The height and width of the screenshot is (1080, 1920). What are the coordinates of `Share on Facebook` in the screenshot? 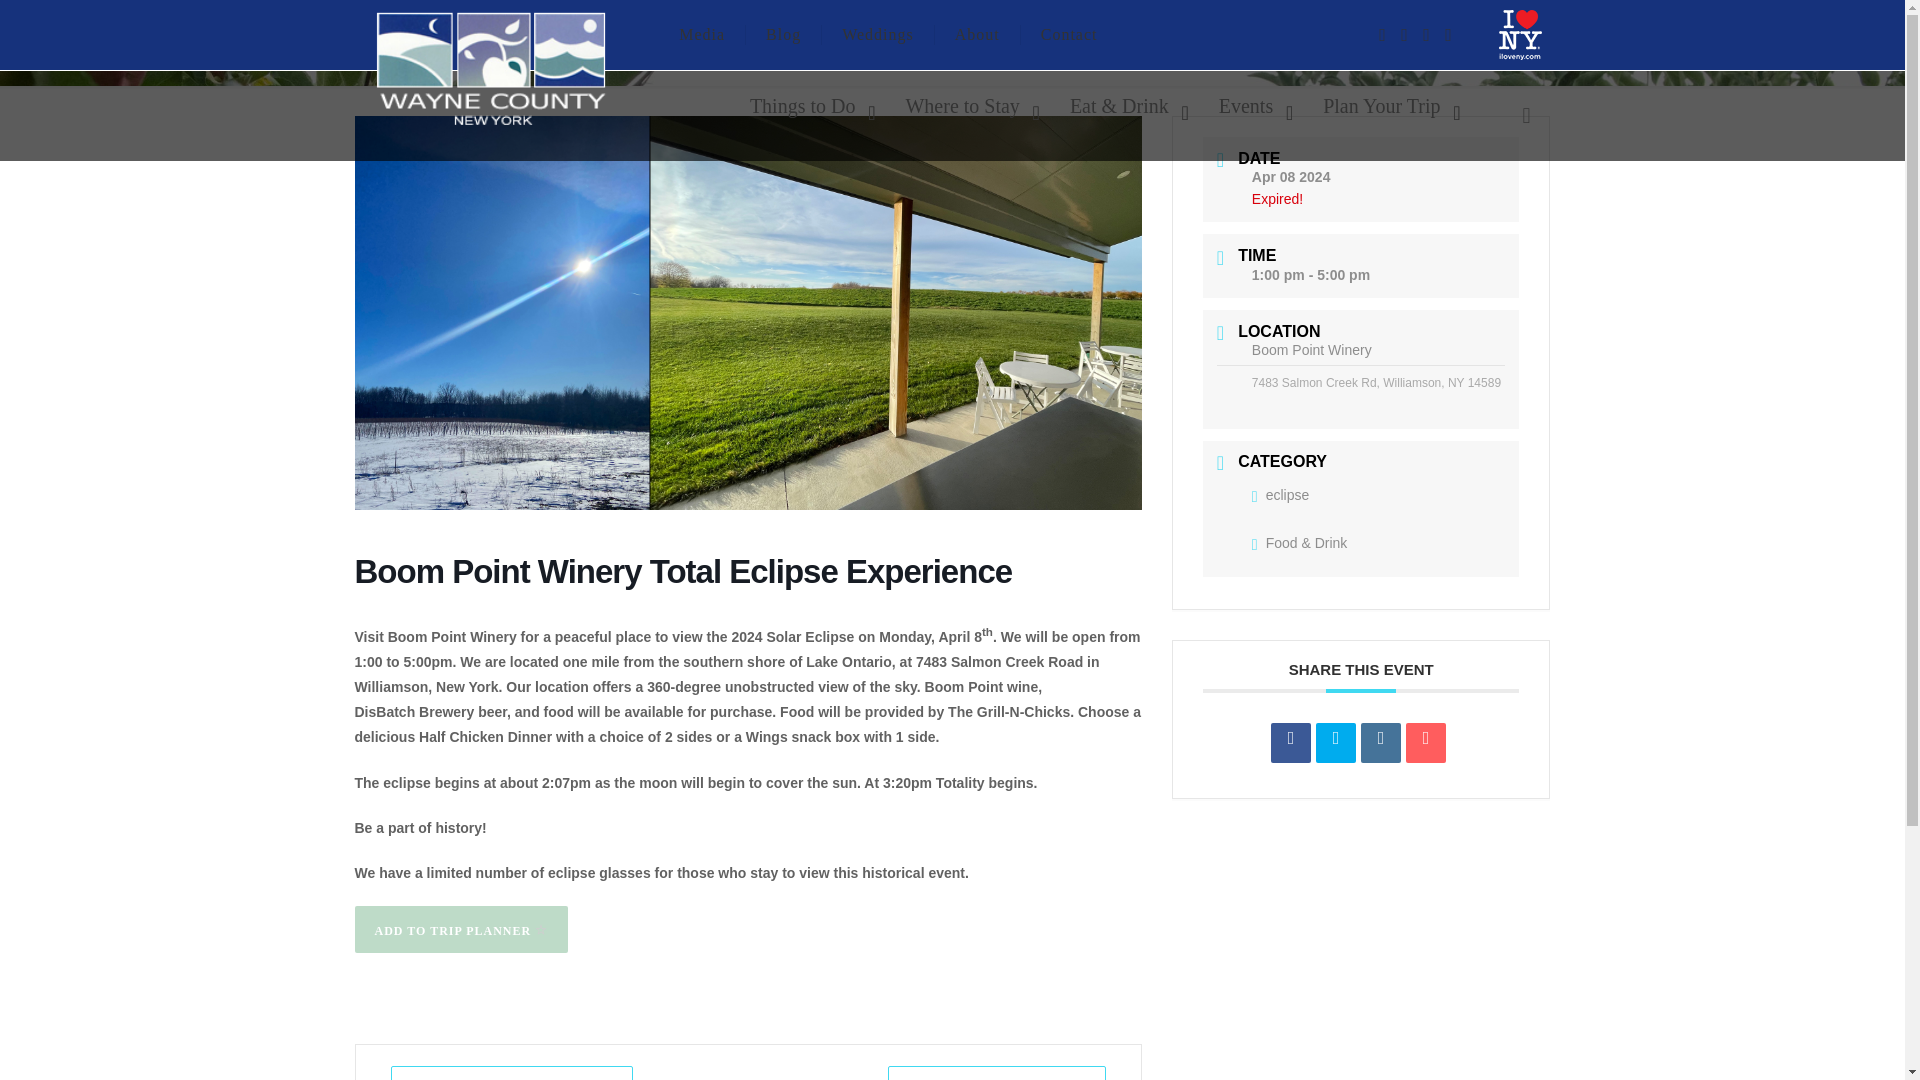 It's located at (1291, 742).